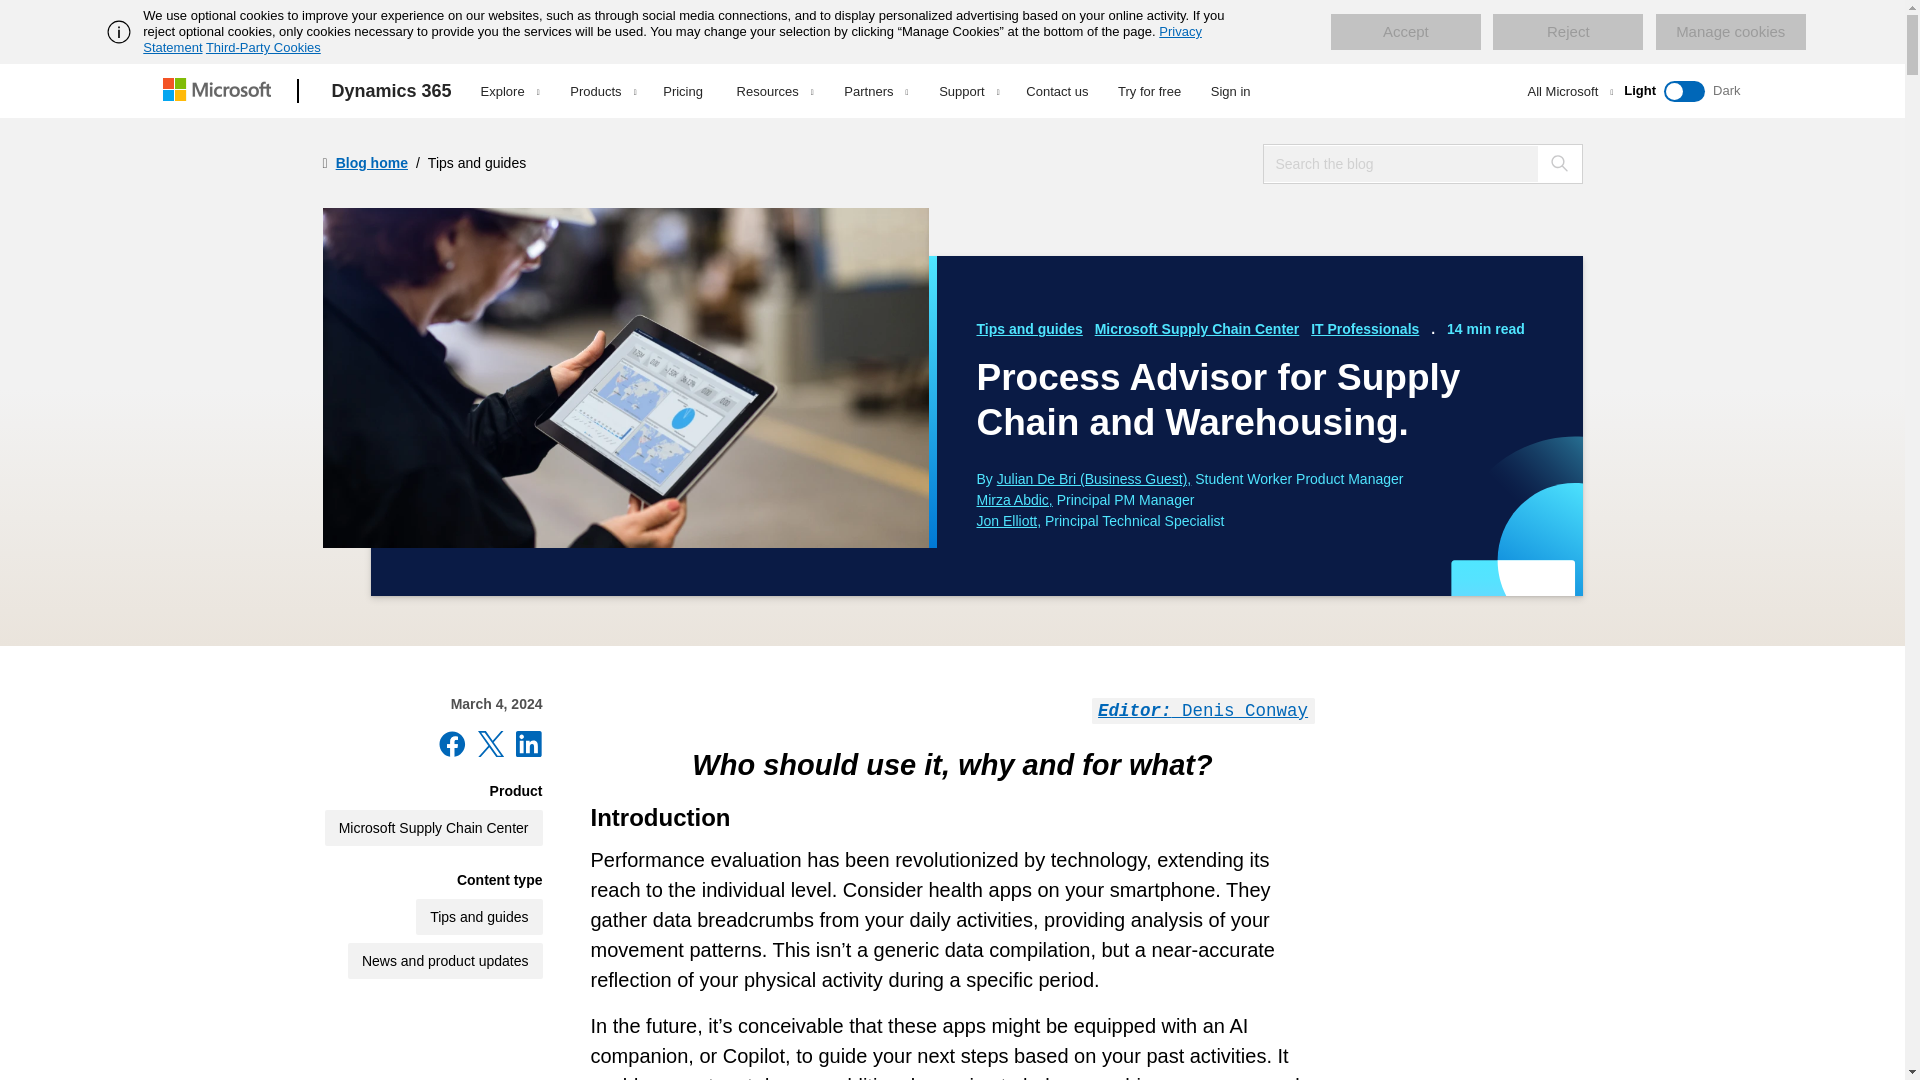 This screenshot has height=1080, width=1920. I want to click on Microsoft, so click(220, 91).